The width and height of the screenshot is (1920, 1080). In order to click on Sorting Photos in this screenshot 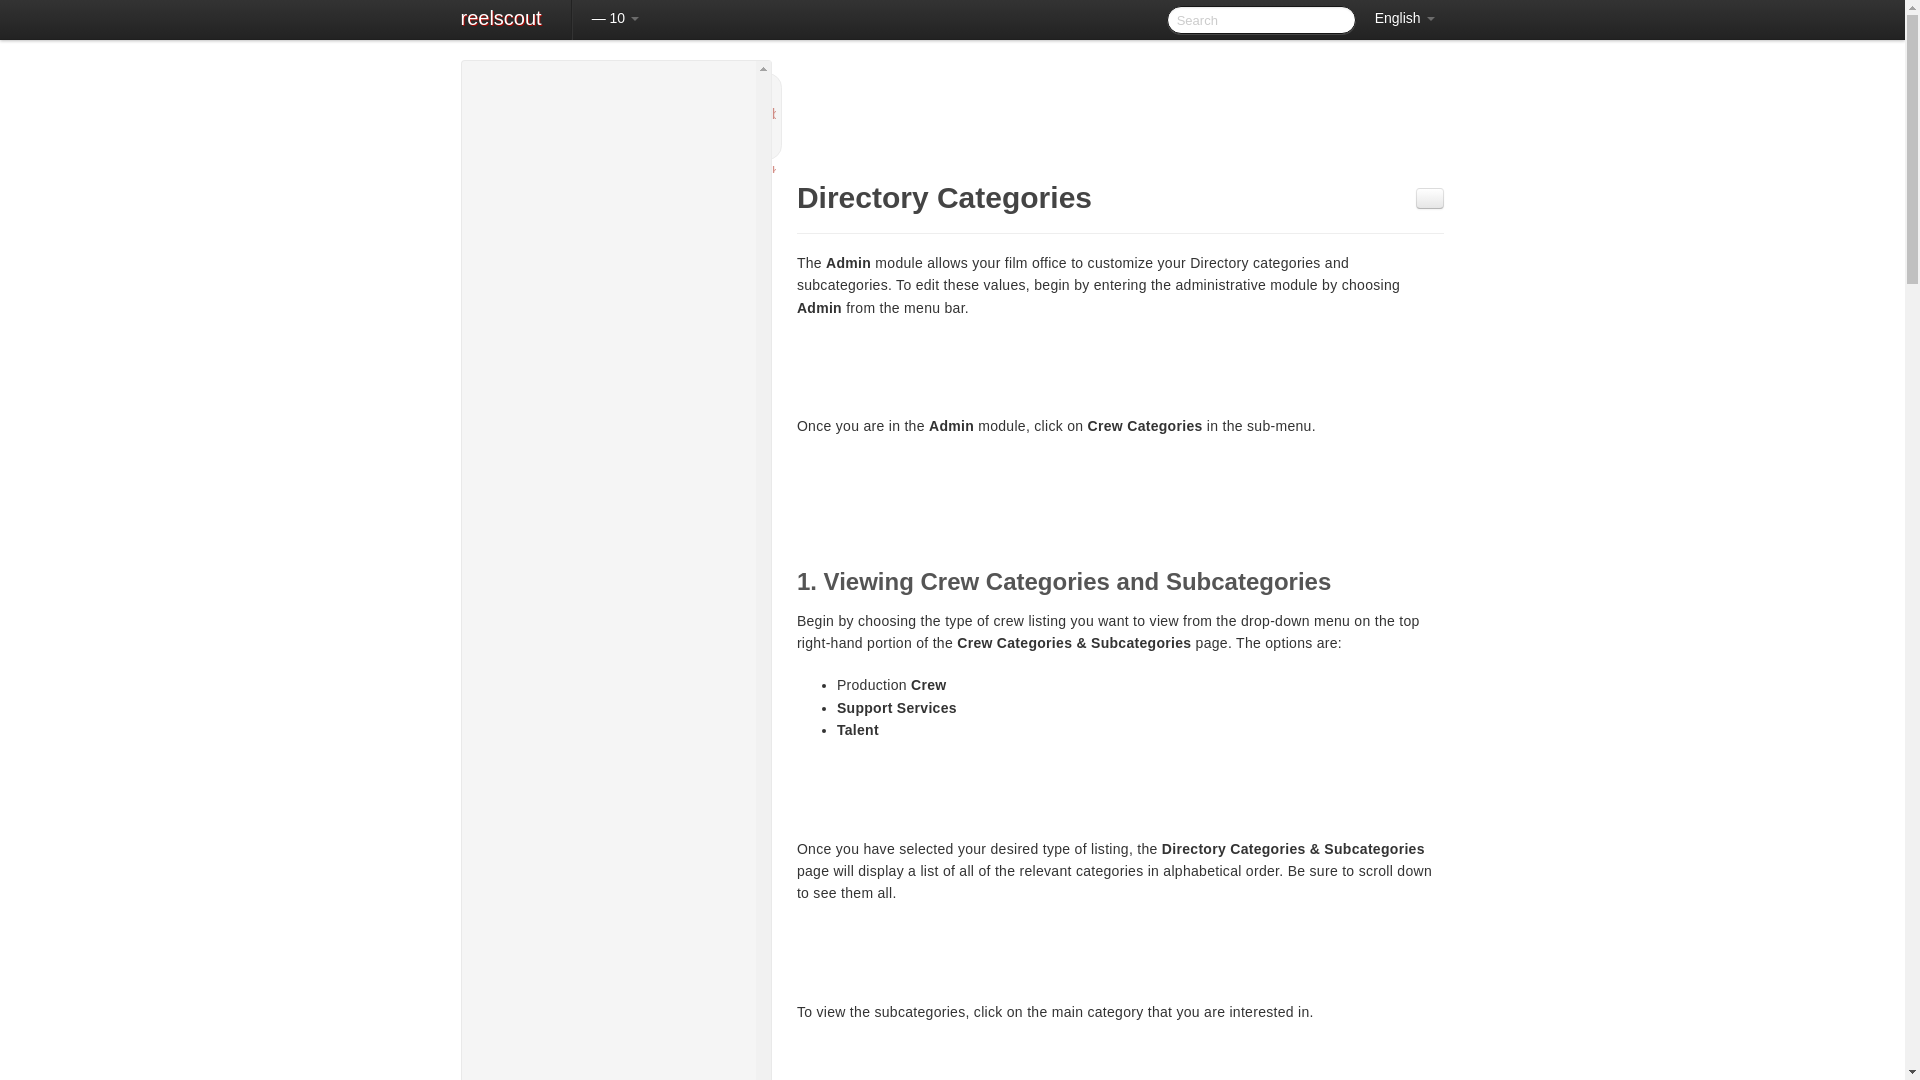, I will do `click(628, 344)`.